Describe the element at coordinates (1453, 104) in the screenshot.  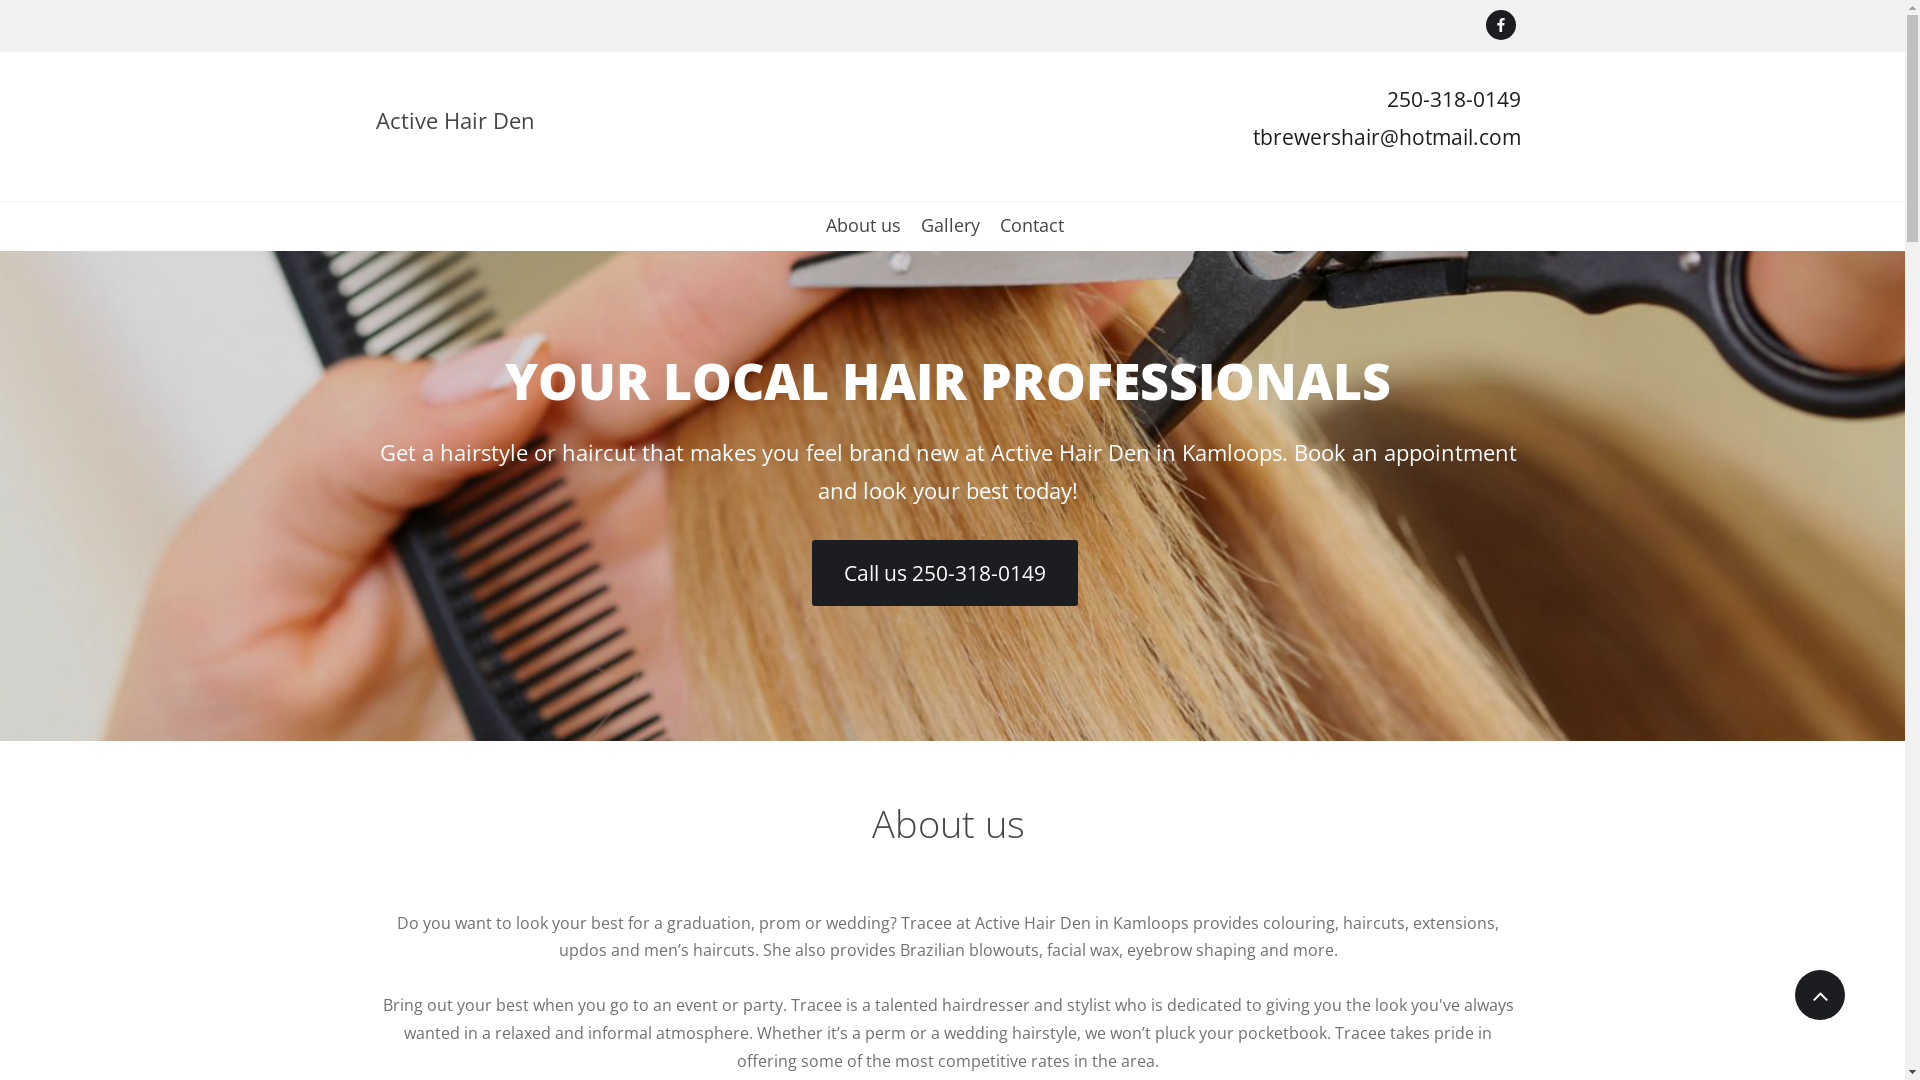
I see `250-318-0149` at that location.